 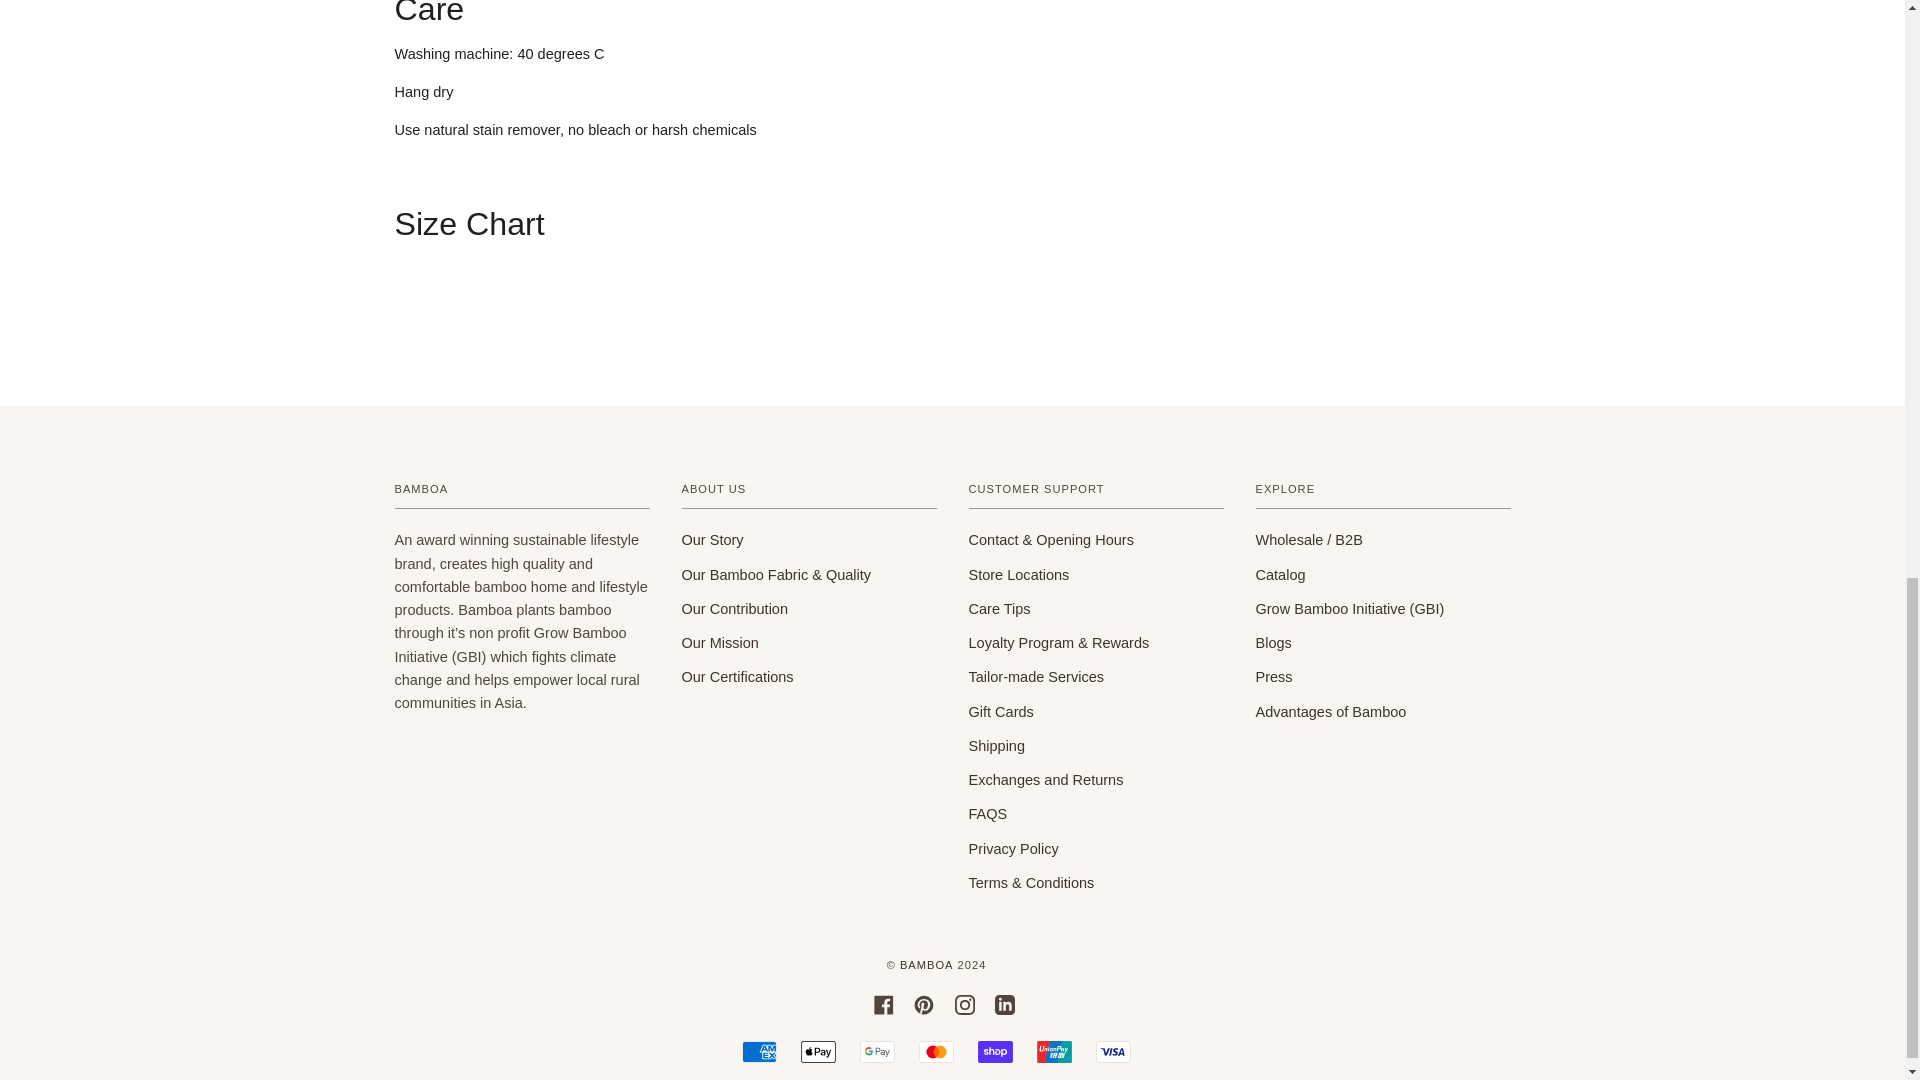 What do you see at coordinates (1004, 1003) in the screenshot?
I see `Linkedin` at bounding box center [1004, 1003].